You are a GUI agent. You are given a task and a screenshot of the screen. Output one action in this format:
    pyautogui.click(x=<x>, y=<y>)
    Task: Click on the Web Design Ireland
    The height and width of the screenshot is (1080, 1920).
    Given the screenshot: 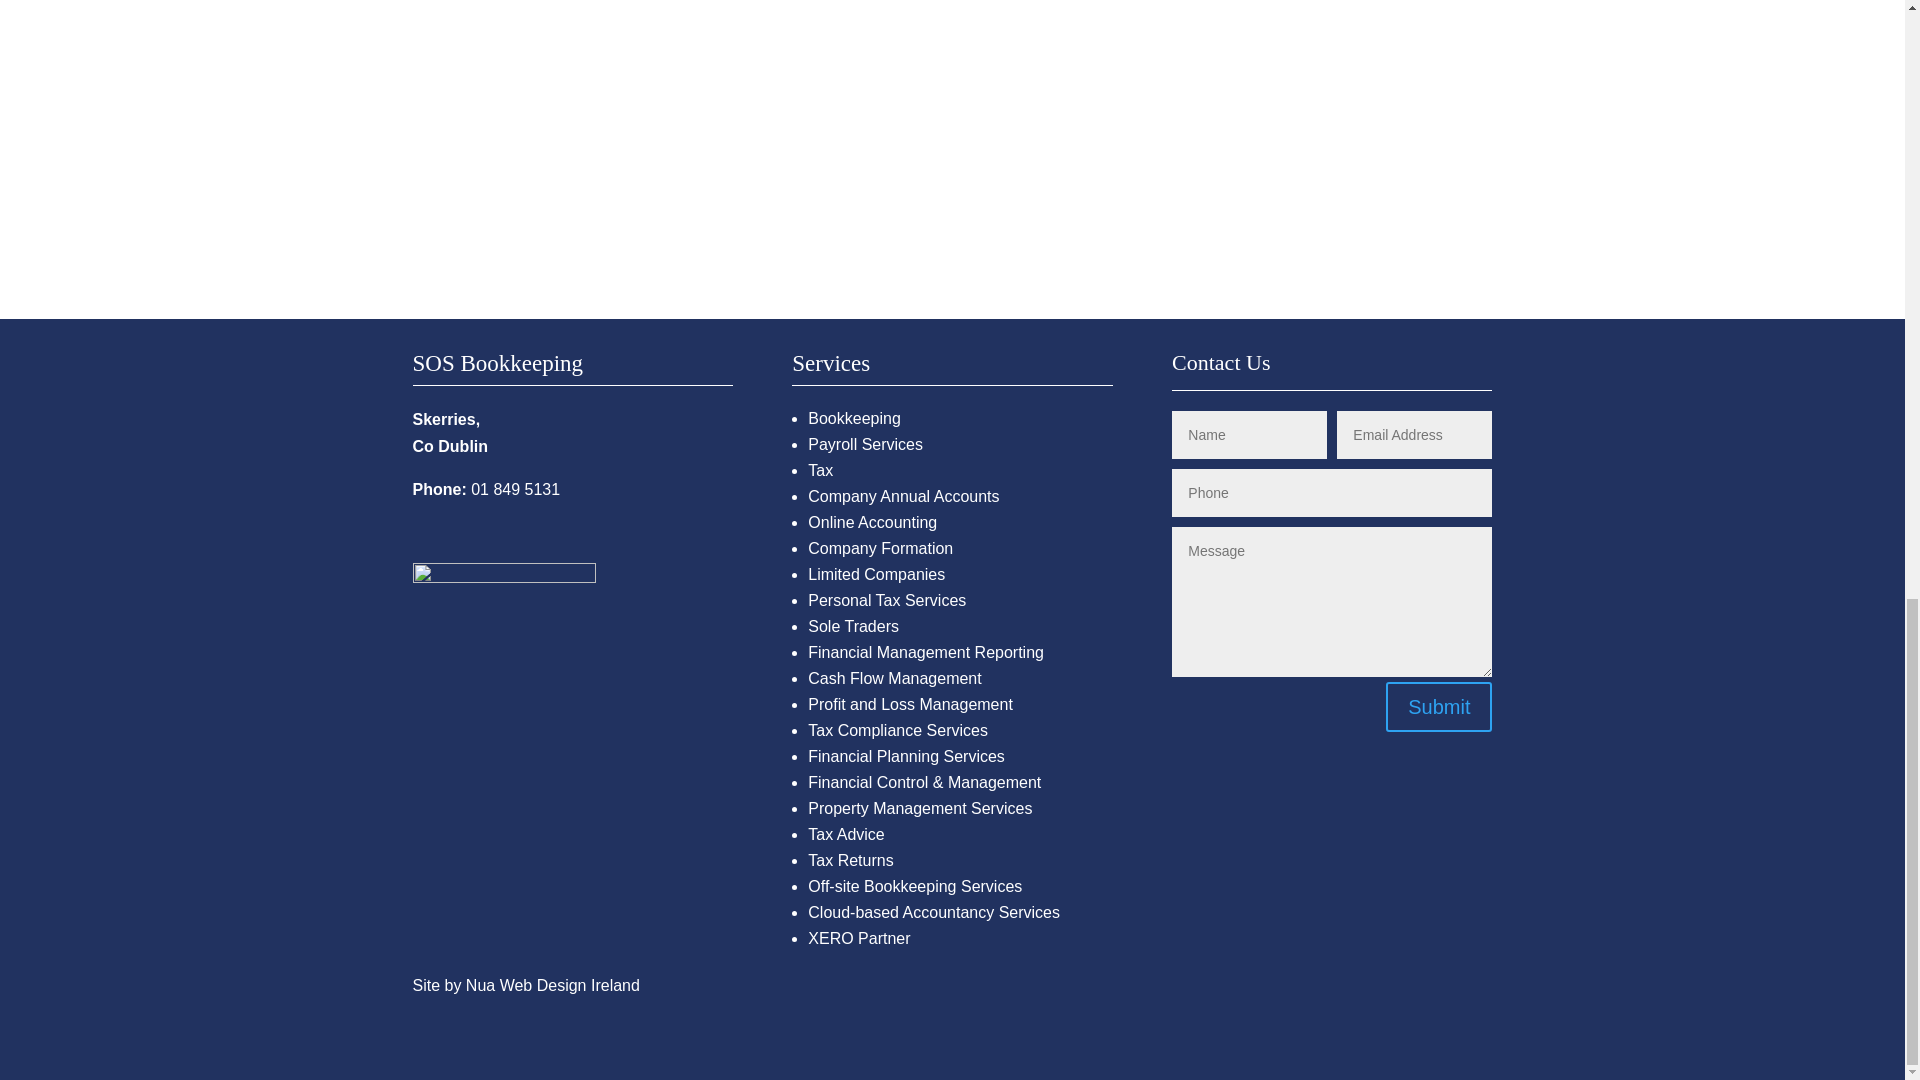 What is the action you would take?
    pyautogui.click(x=569, y=985)
    